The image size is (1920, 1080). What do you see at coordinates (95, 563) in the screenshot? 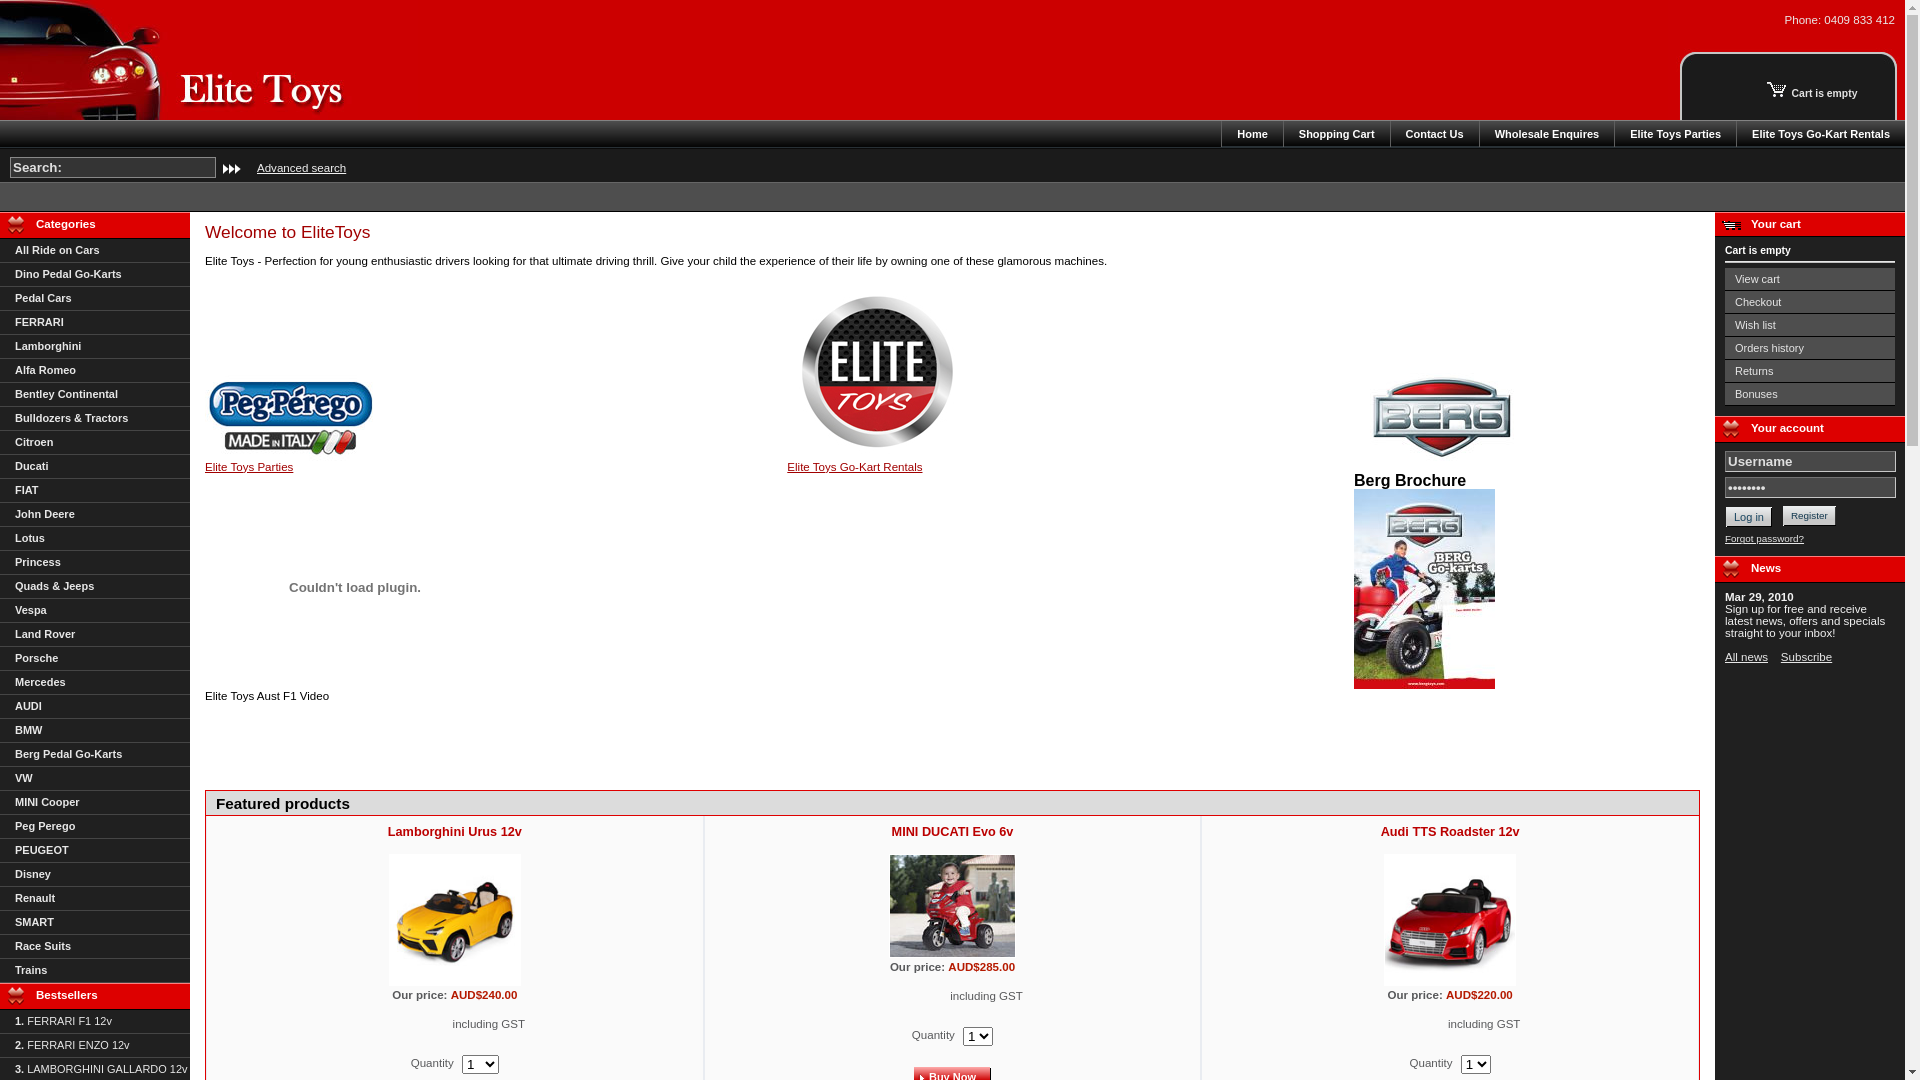
I see `Princess` at bounding box center [95, 563].